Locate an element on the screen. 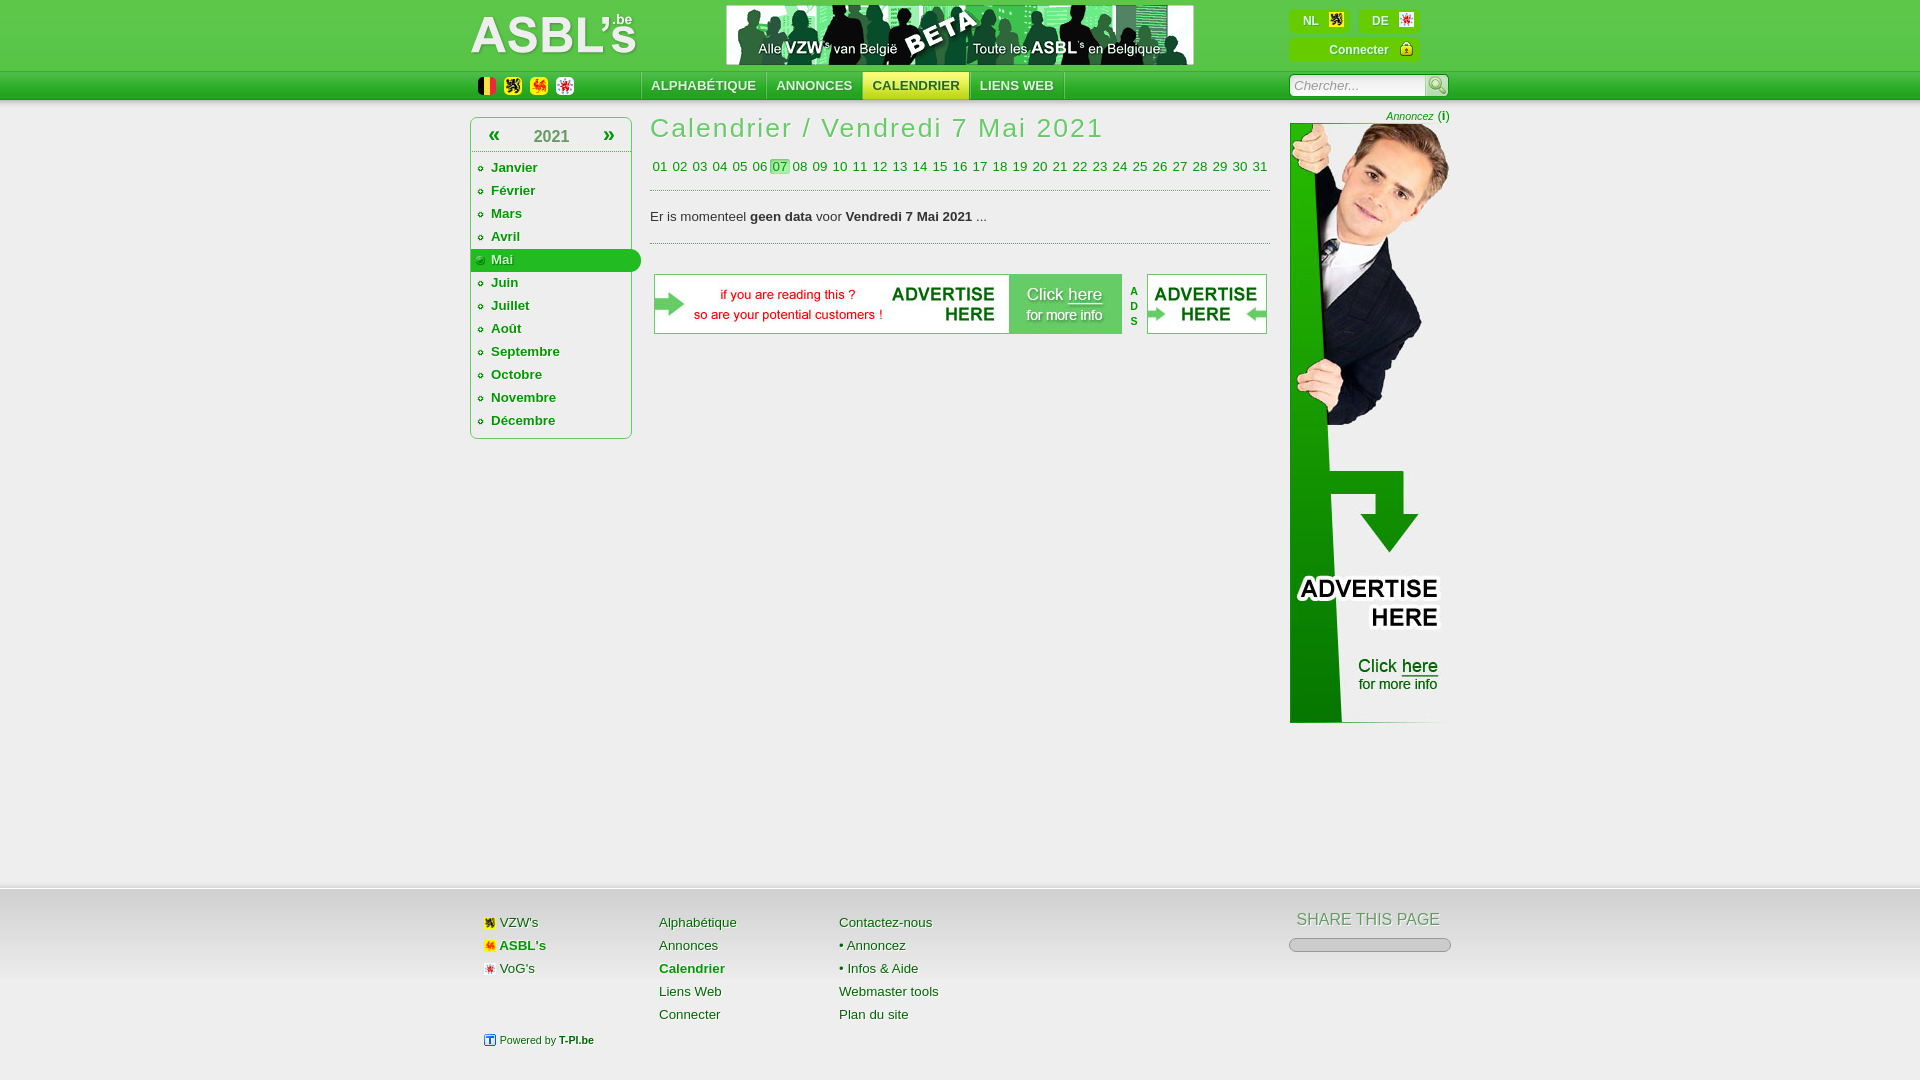  Annoncez (i) is located at coordinates (1418, 116).